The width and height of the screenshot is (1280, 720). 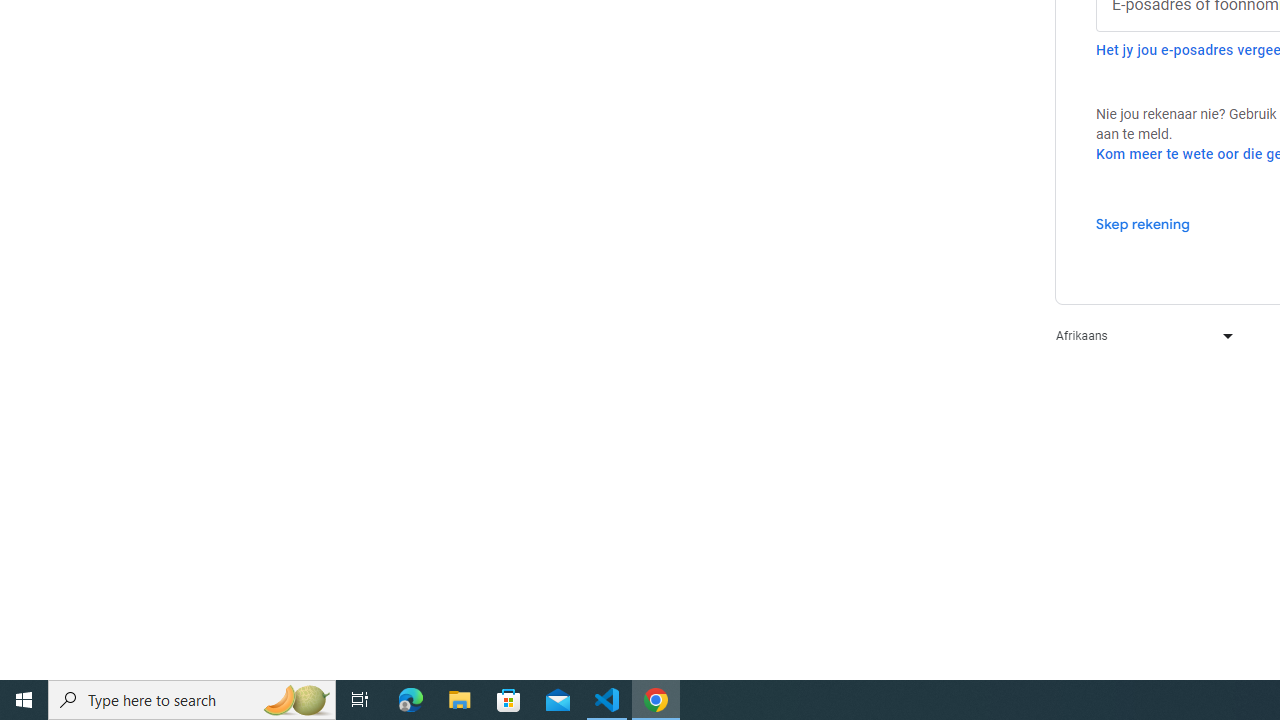 I want to click on Microsoft Edge, so click(x=411, y=700).